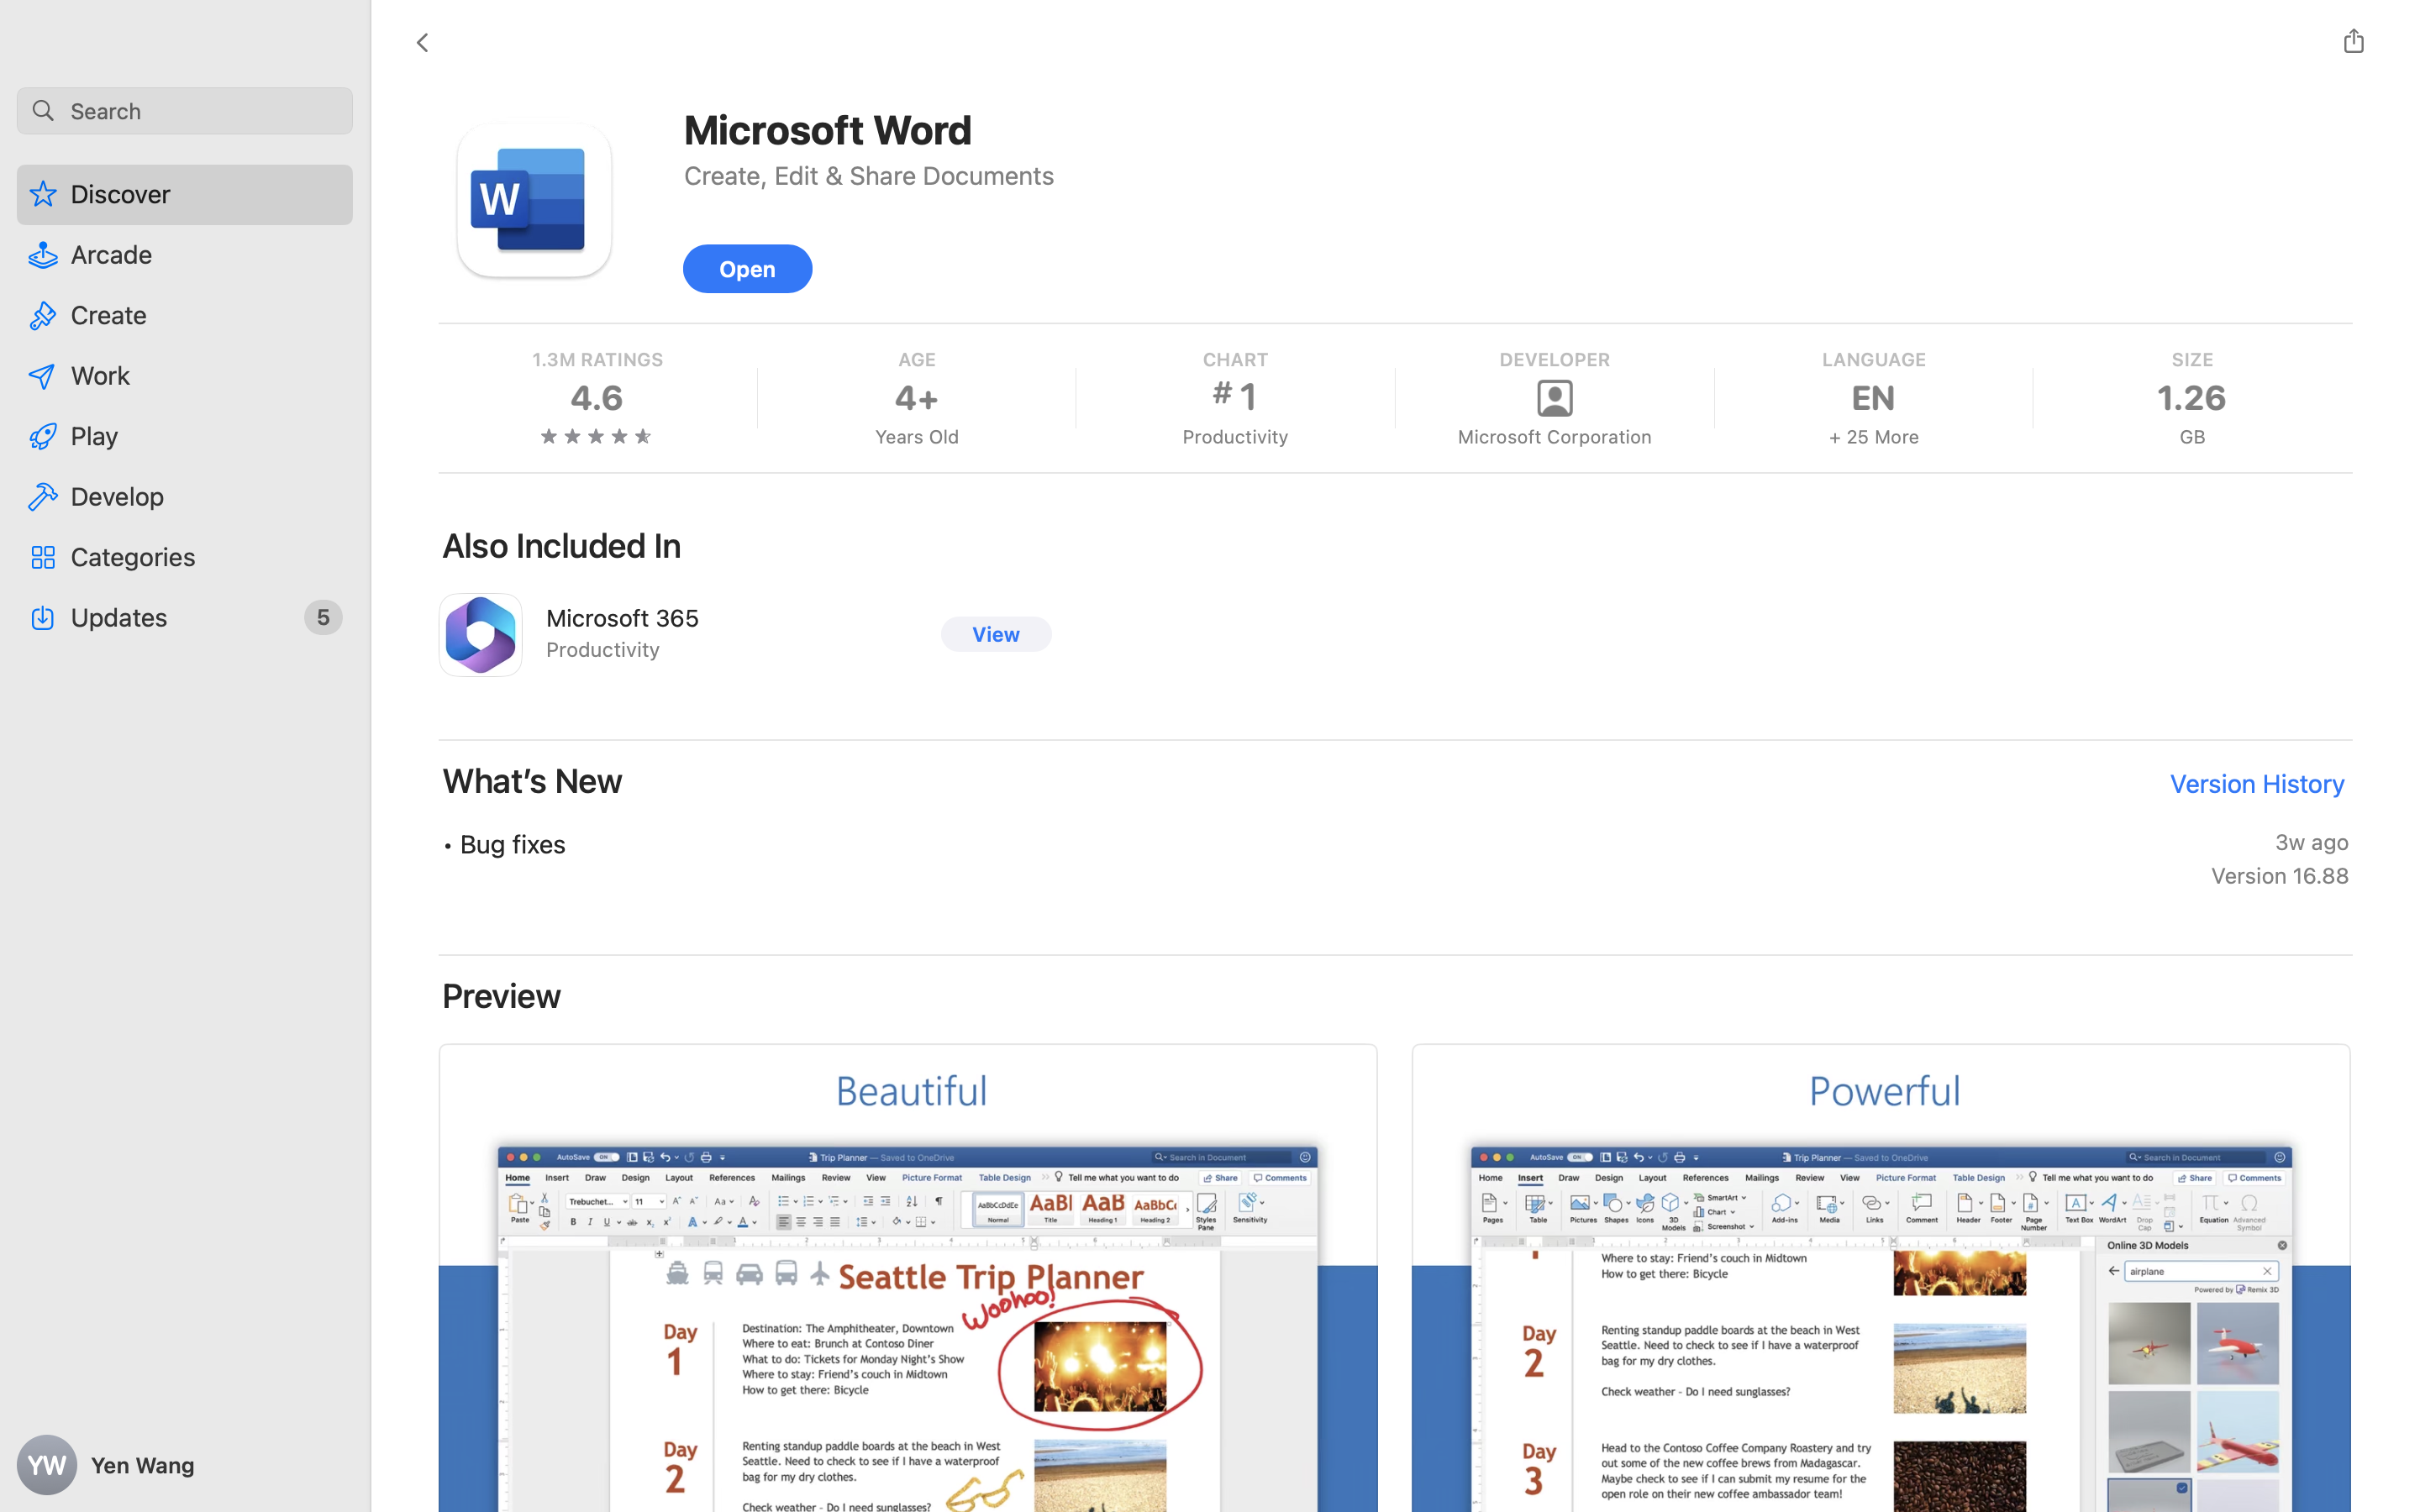 The image size is (2420, 1512). I want to click on 4+, so click(917, 398).